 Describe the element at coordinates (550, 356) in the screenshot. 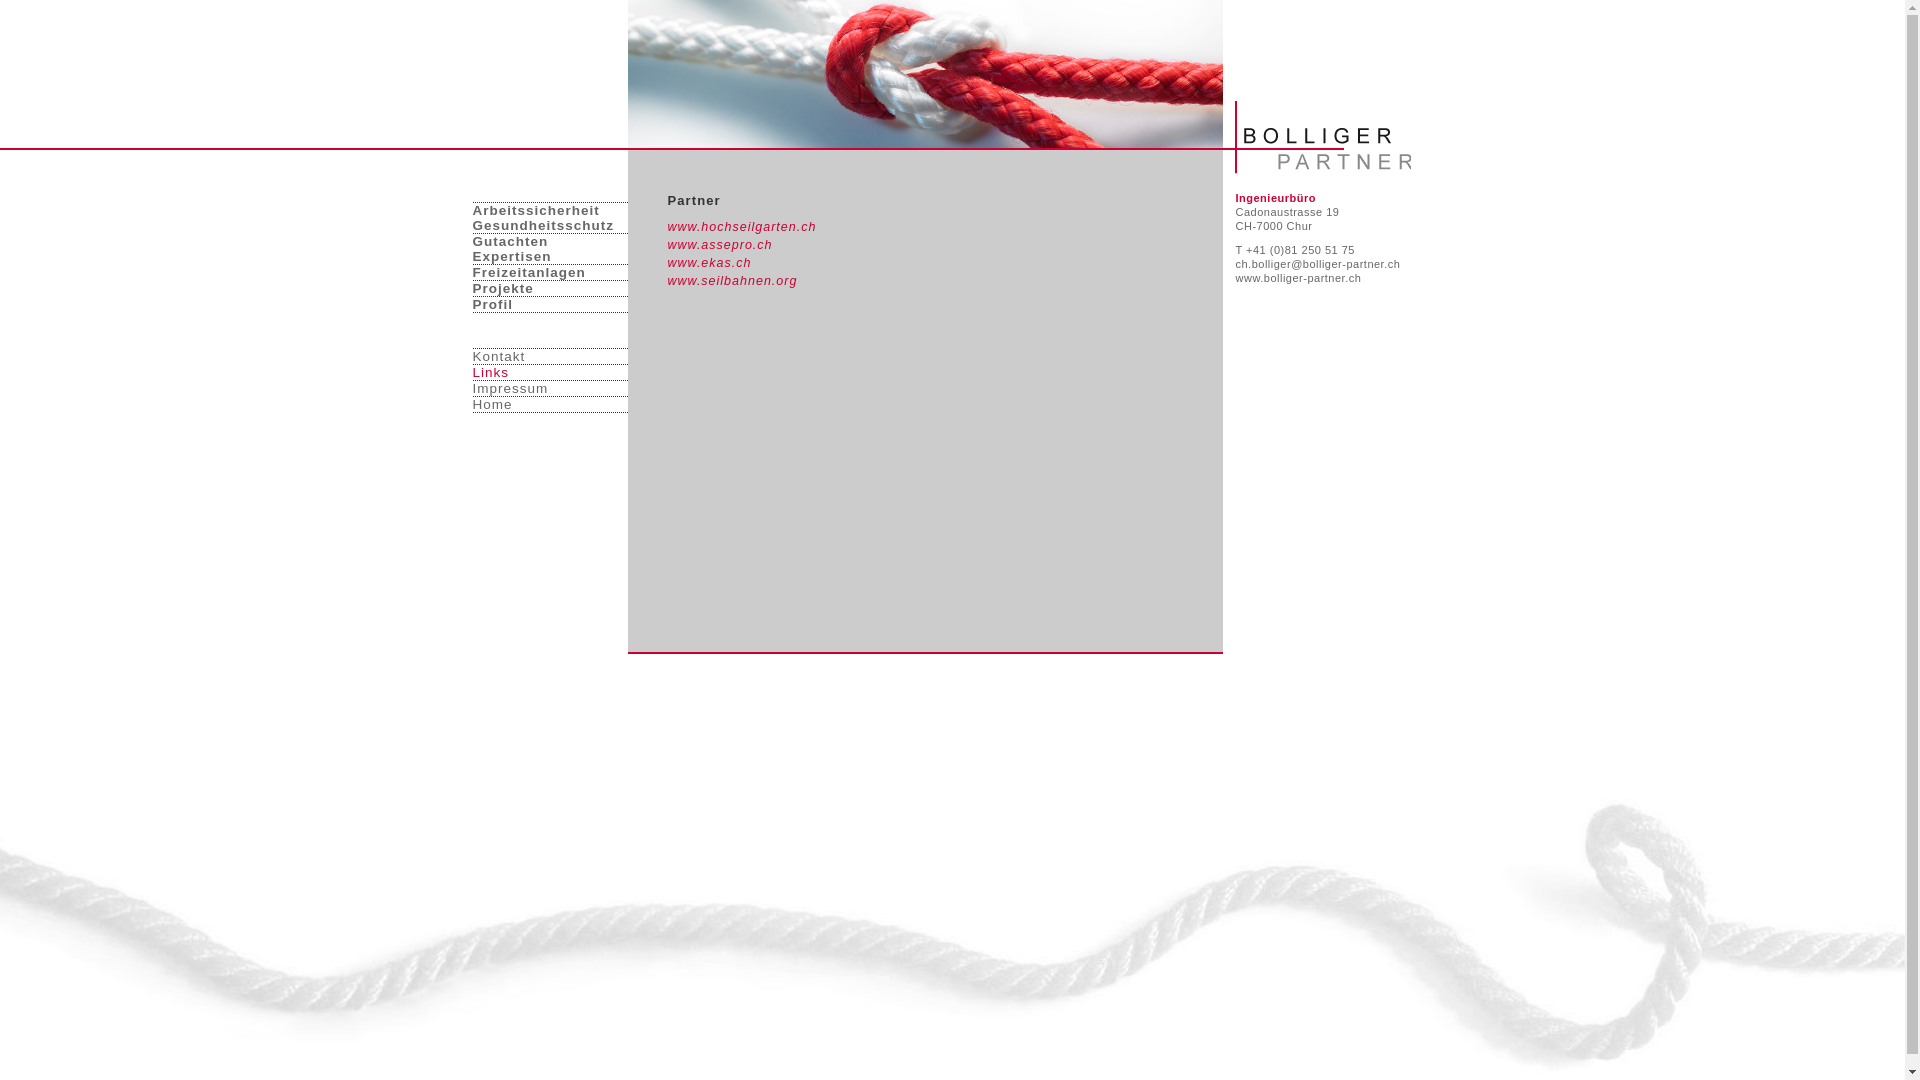

I see `Kontakt` at that location.